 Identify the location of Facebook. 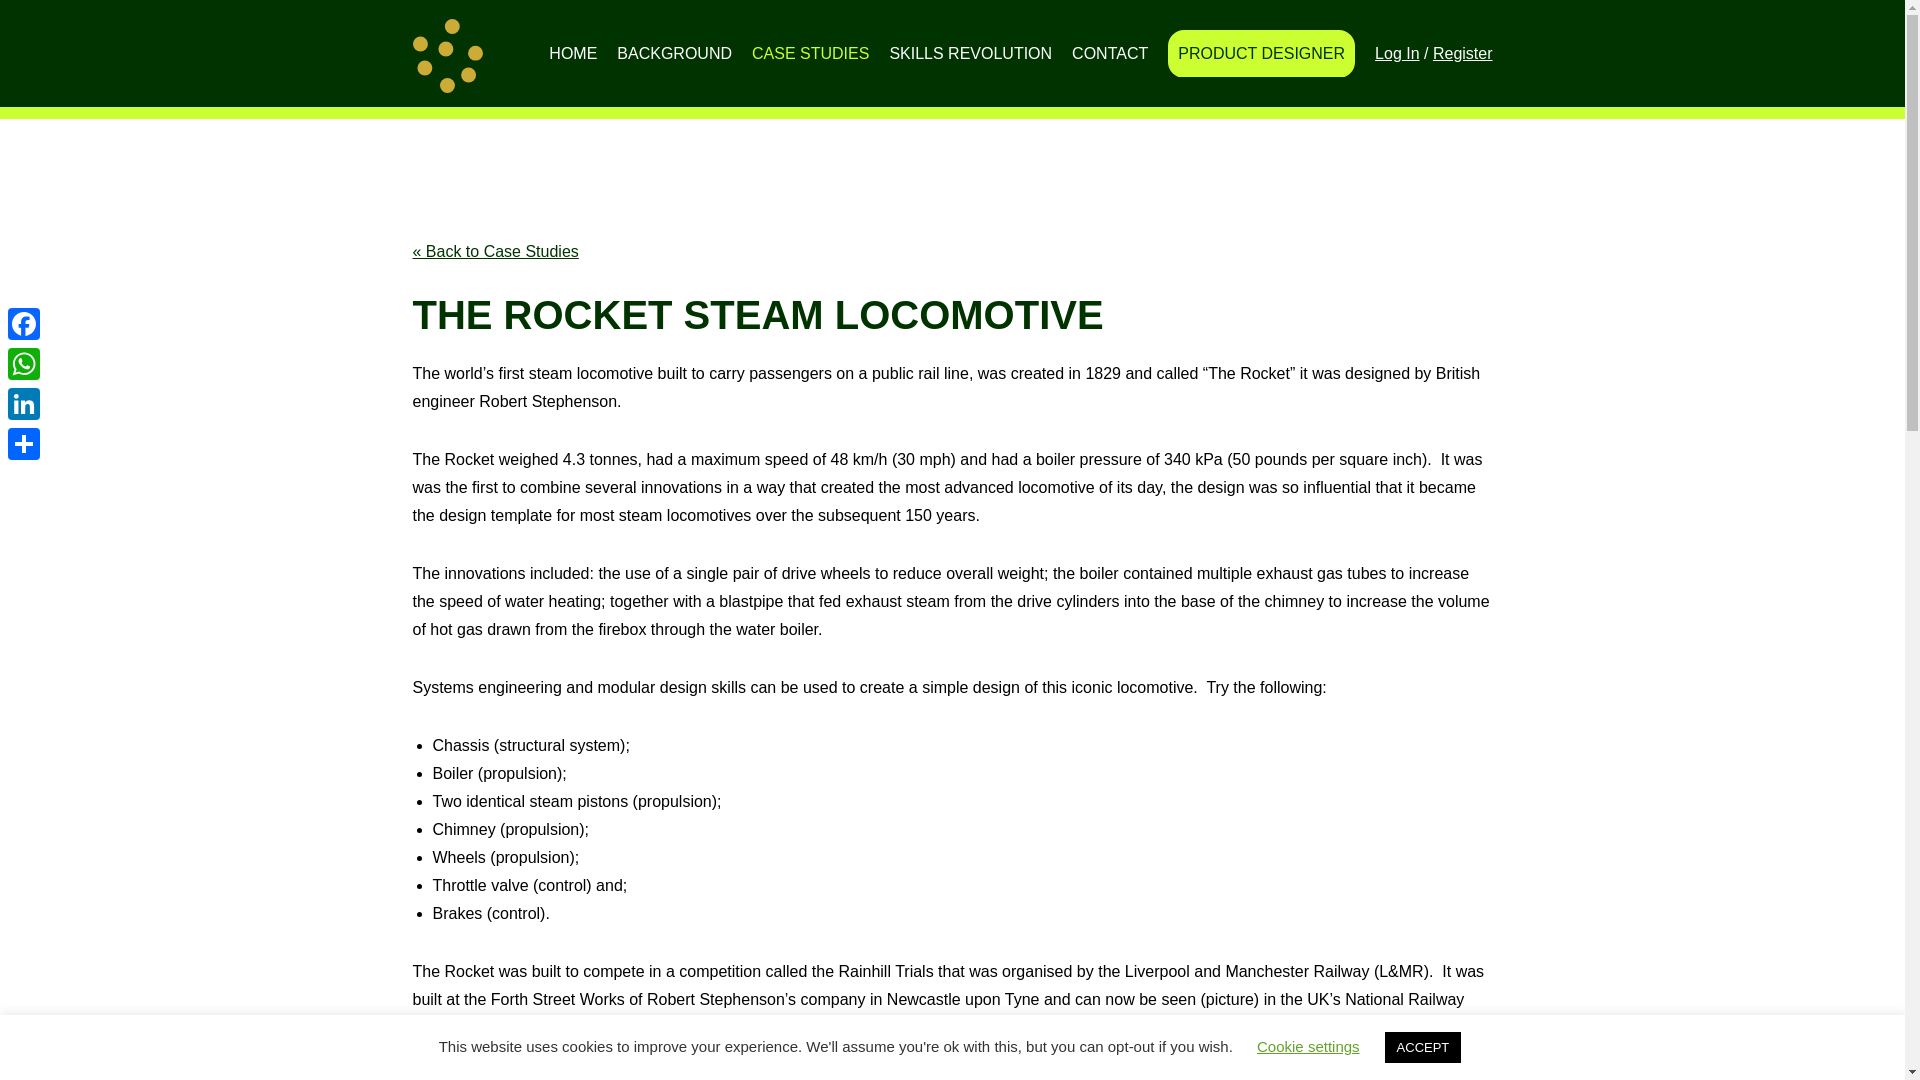
(24, 324).